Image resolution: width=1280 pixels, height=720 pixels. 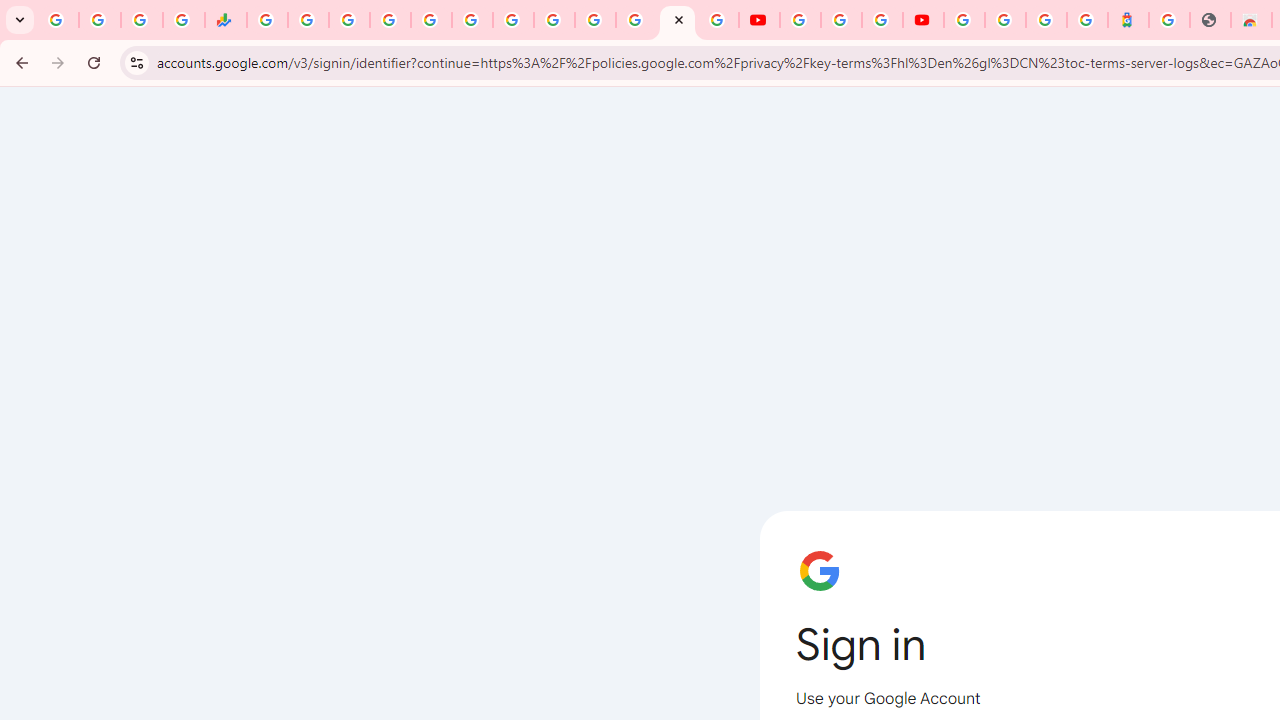 I want to click on YouTube, so click(x=800, y=20).